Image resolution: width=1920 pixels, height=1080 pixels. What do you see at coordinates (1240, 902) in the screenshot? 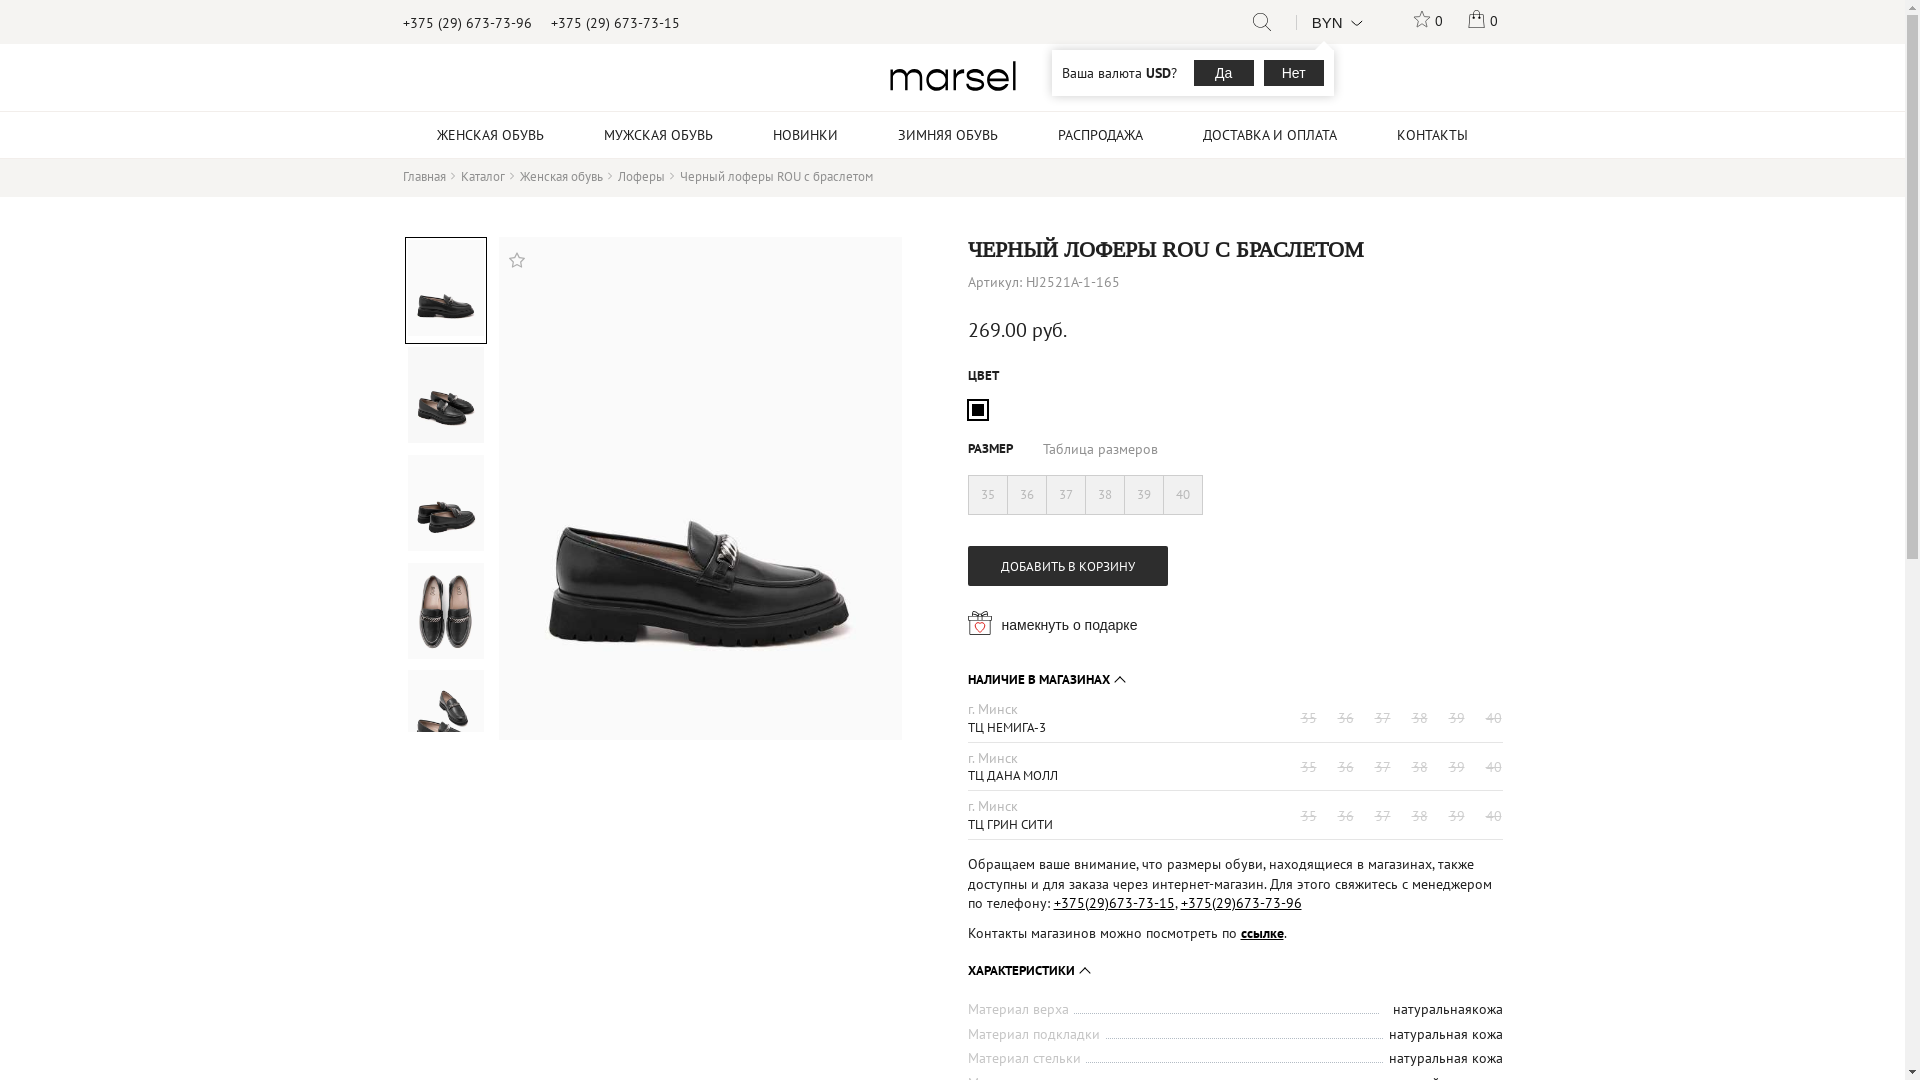
I see `+375(29)673-73-96` at bounding box center [1240, 902].